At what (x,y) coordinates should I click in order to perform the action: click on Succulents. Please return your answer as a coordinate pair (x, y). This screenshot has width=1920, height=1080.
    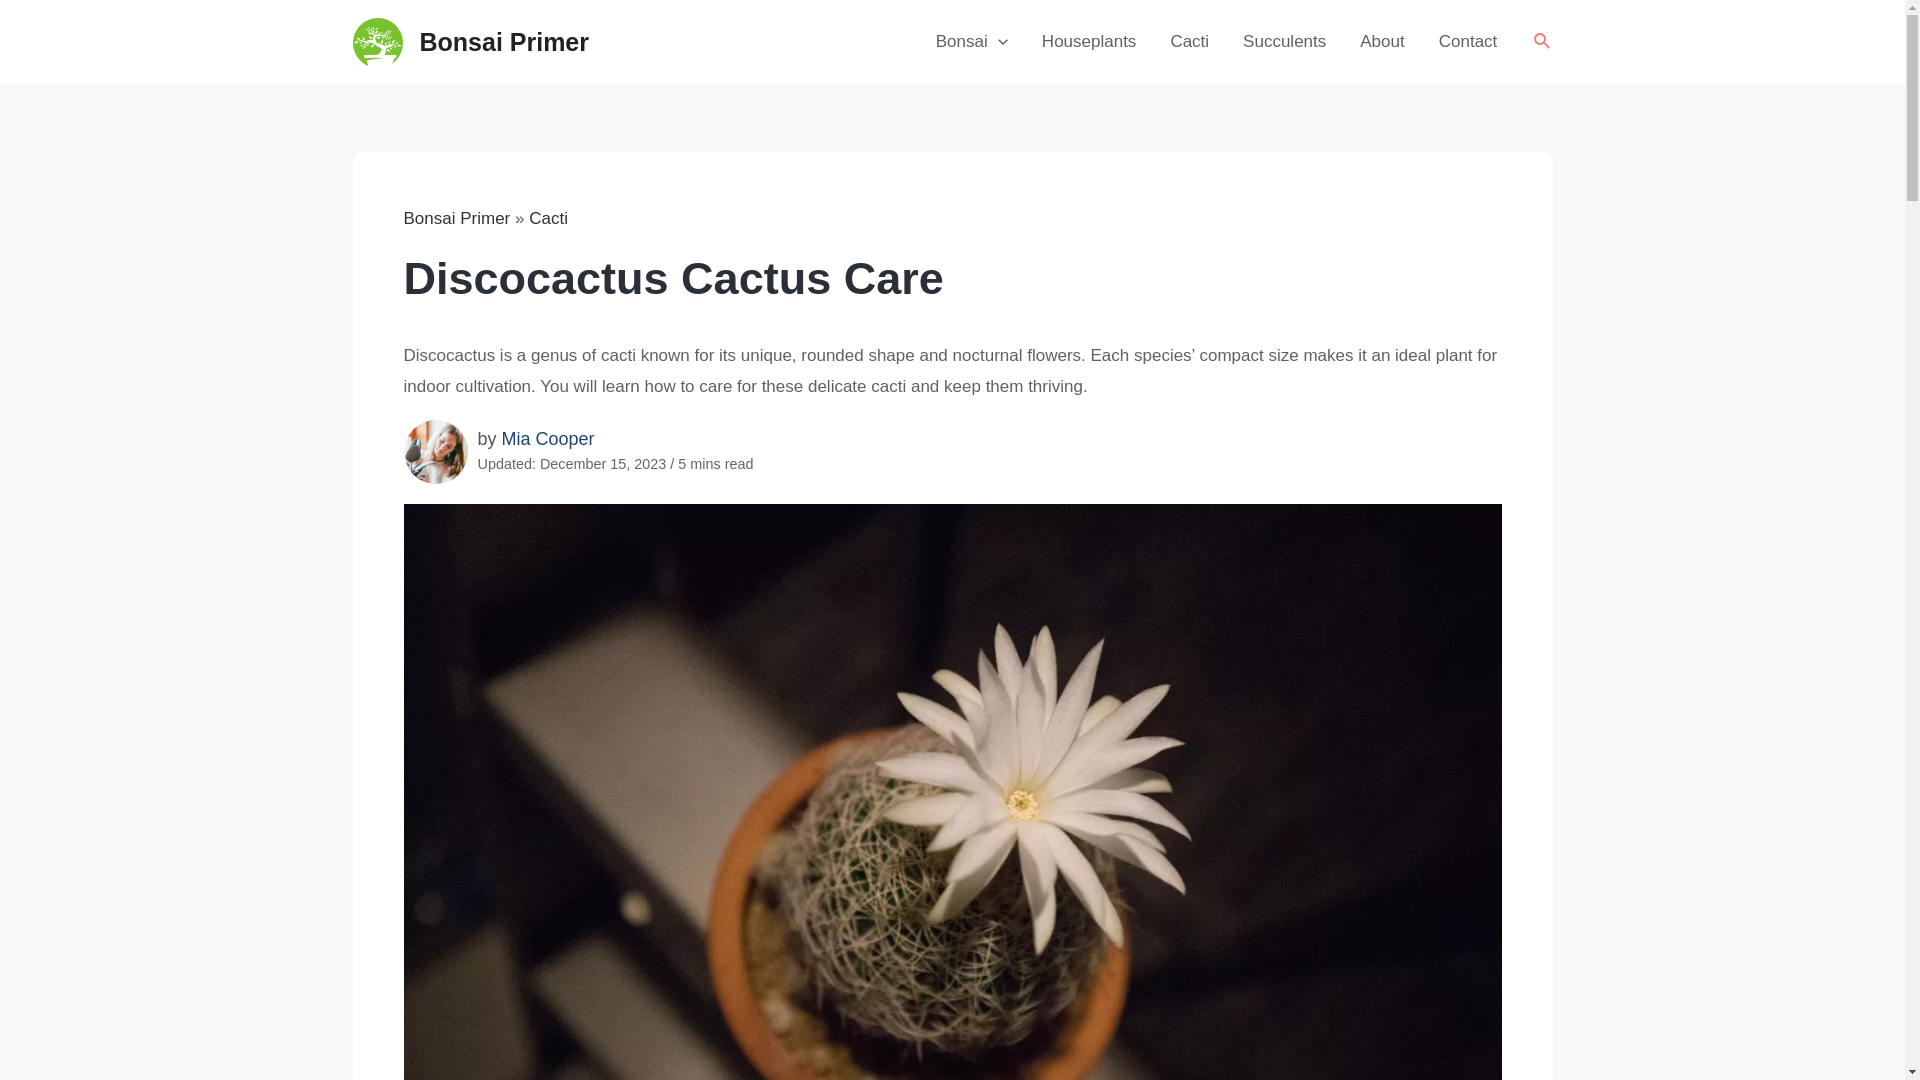
    Looking at the image, I should click on (1284, 42).